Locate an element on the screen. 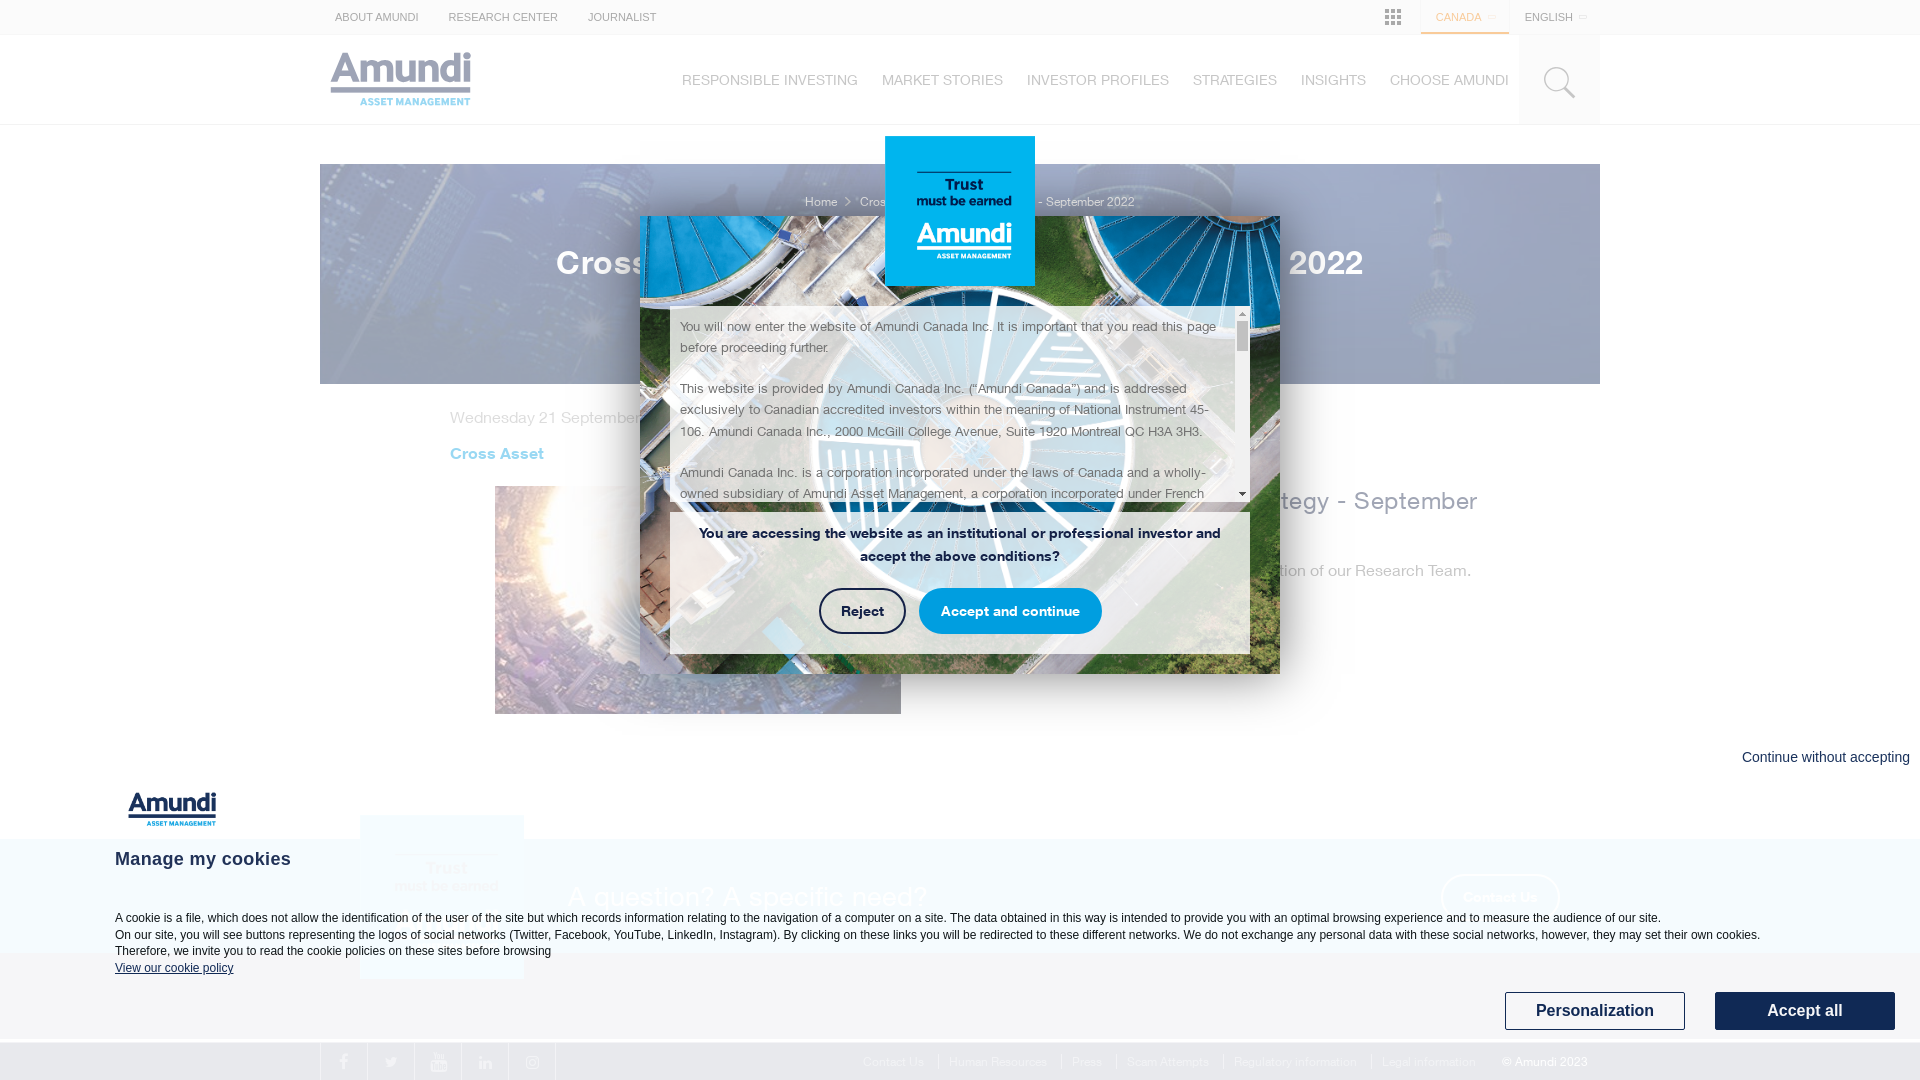  Press is located at coordinates (1087, 1062).